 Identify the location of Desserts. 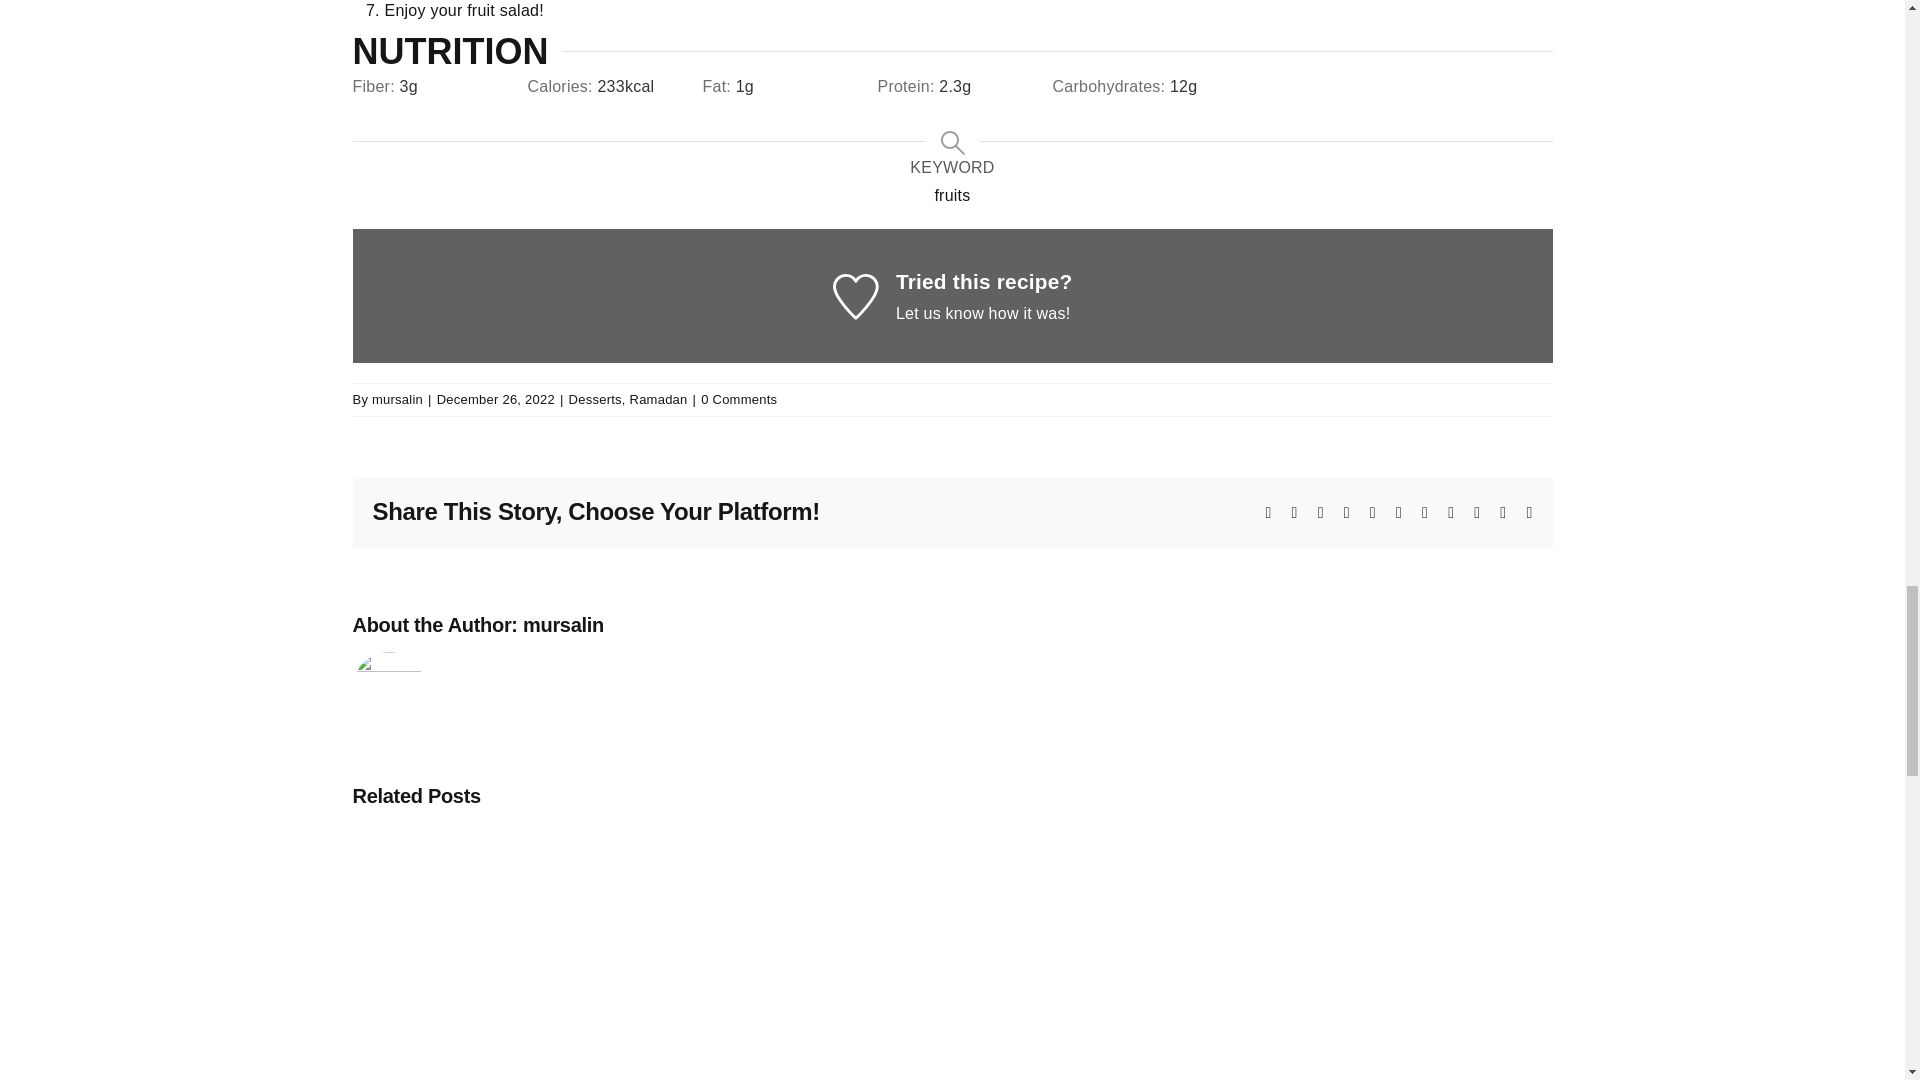
(595, 400).